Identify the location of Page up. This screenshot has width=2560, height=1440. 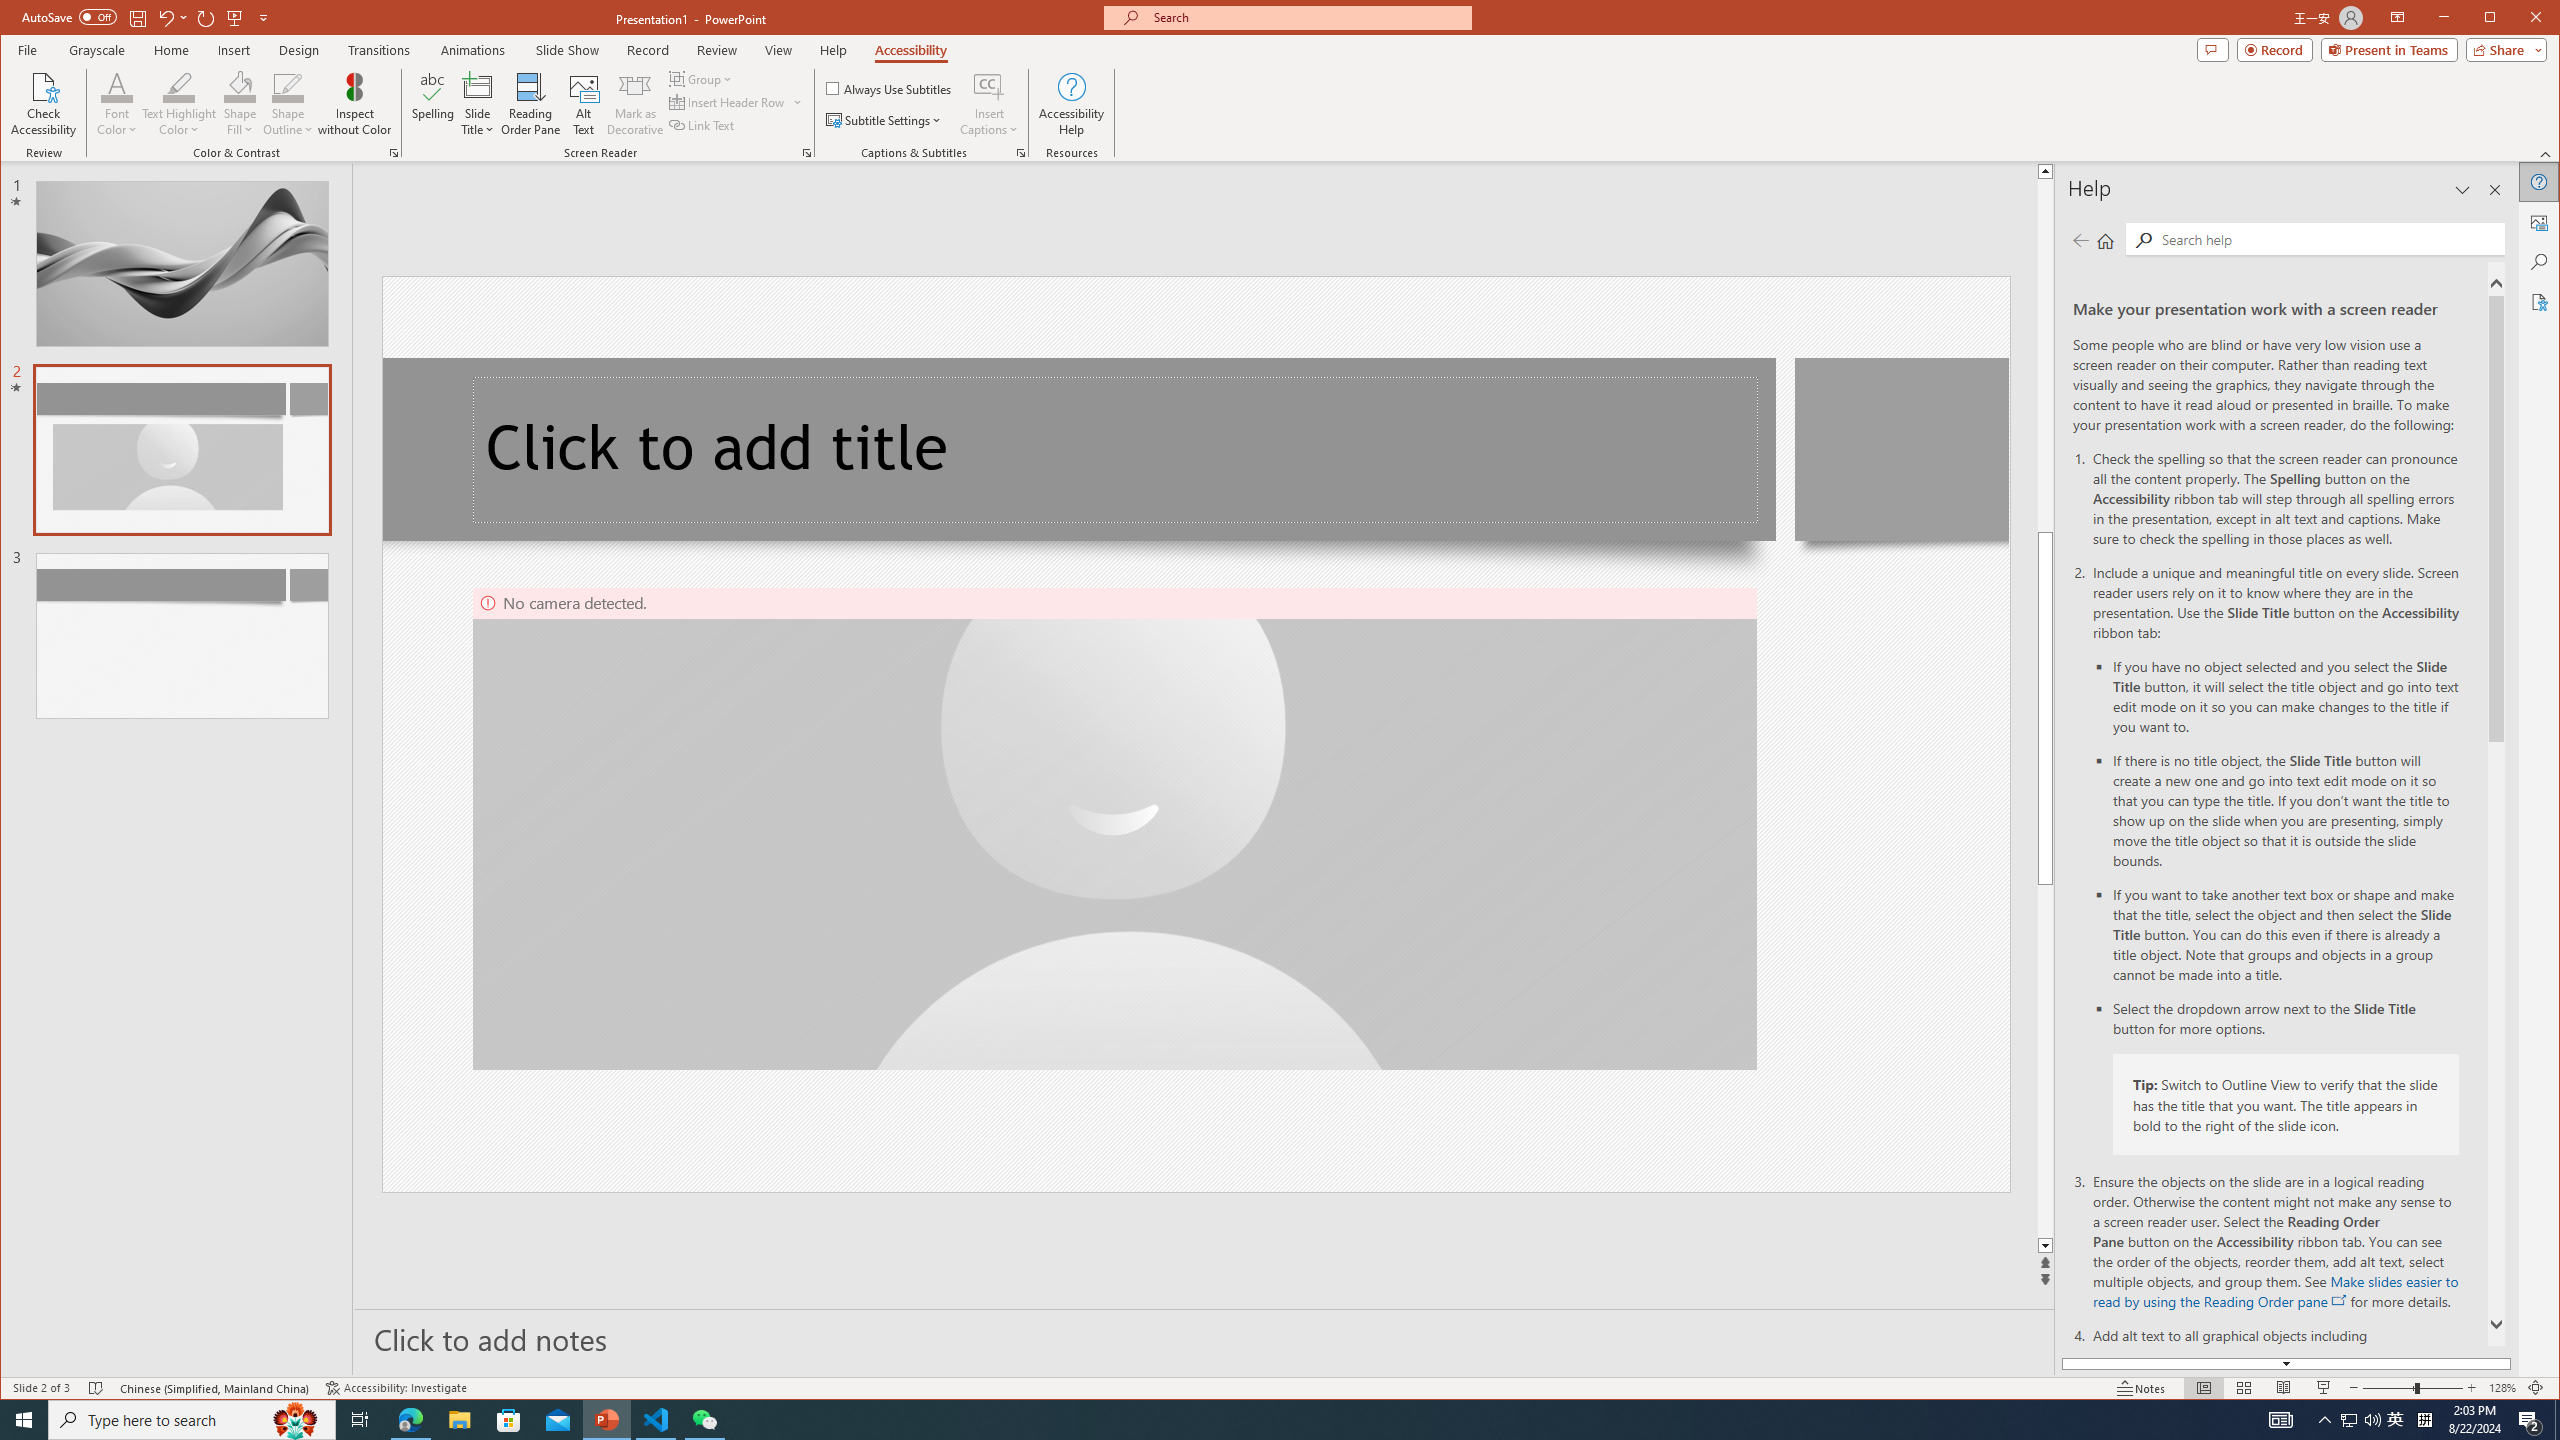
(2045, 354).